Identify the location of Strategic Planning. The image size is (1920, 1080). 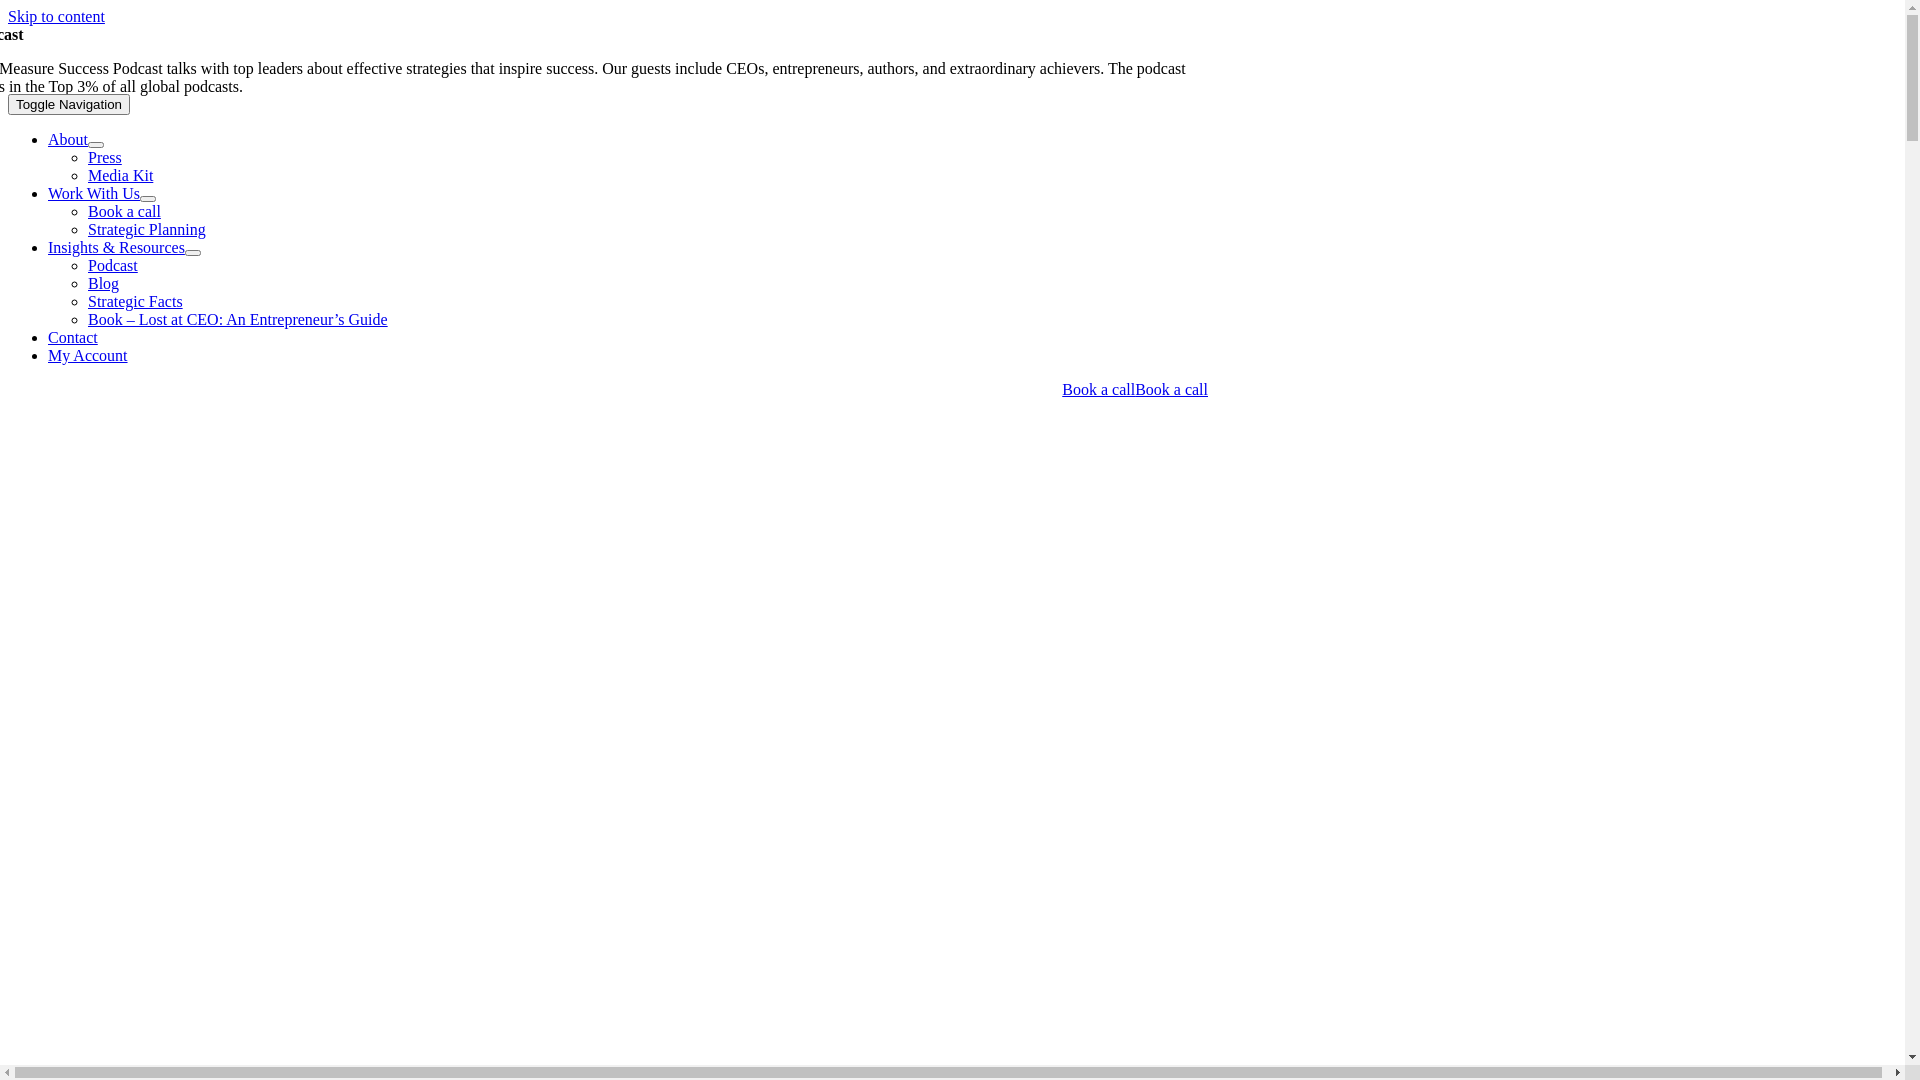
(147, 230).